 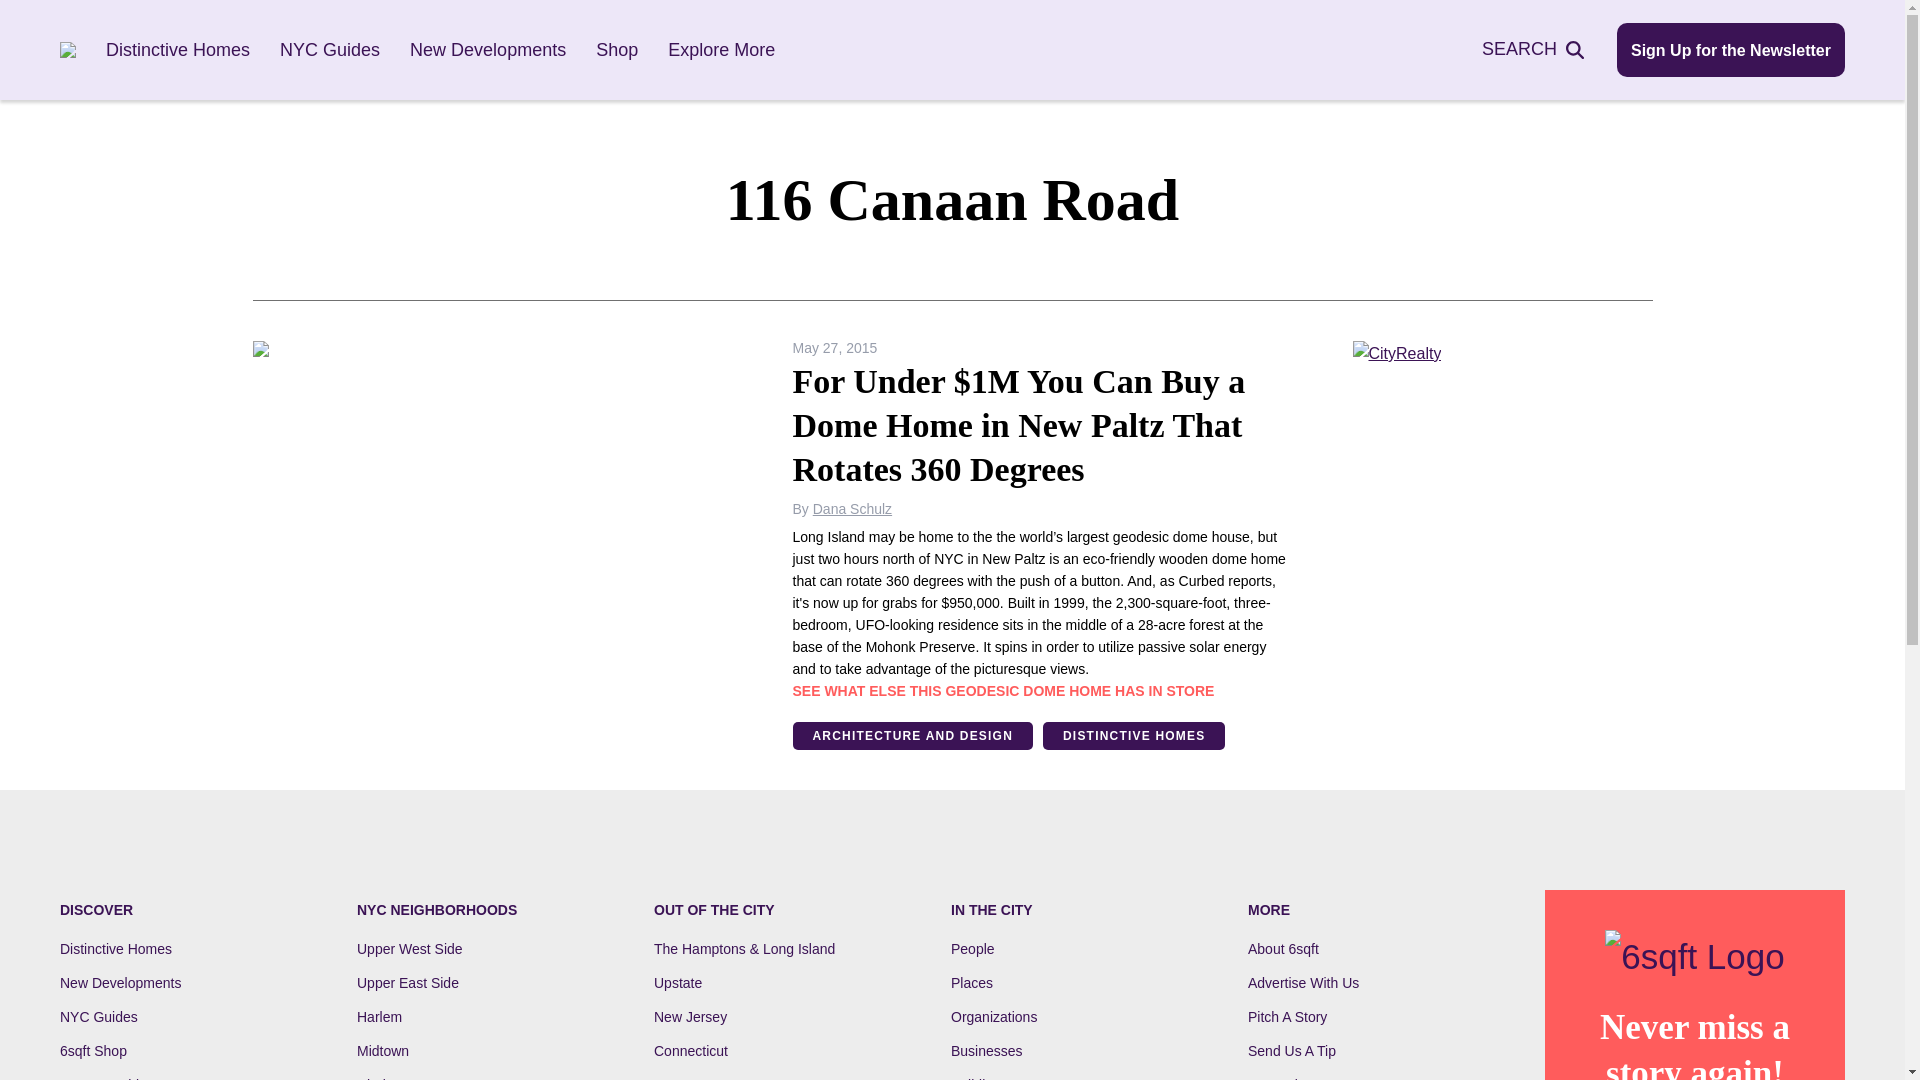 I want to click on Posts by Dana Schulz, so click(x=852, y=509).